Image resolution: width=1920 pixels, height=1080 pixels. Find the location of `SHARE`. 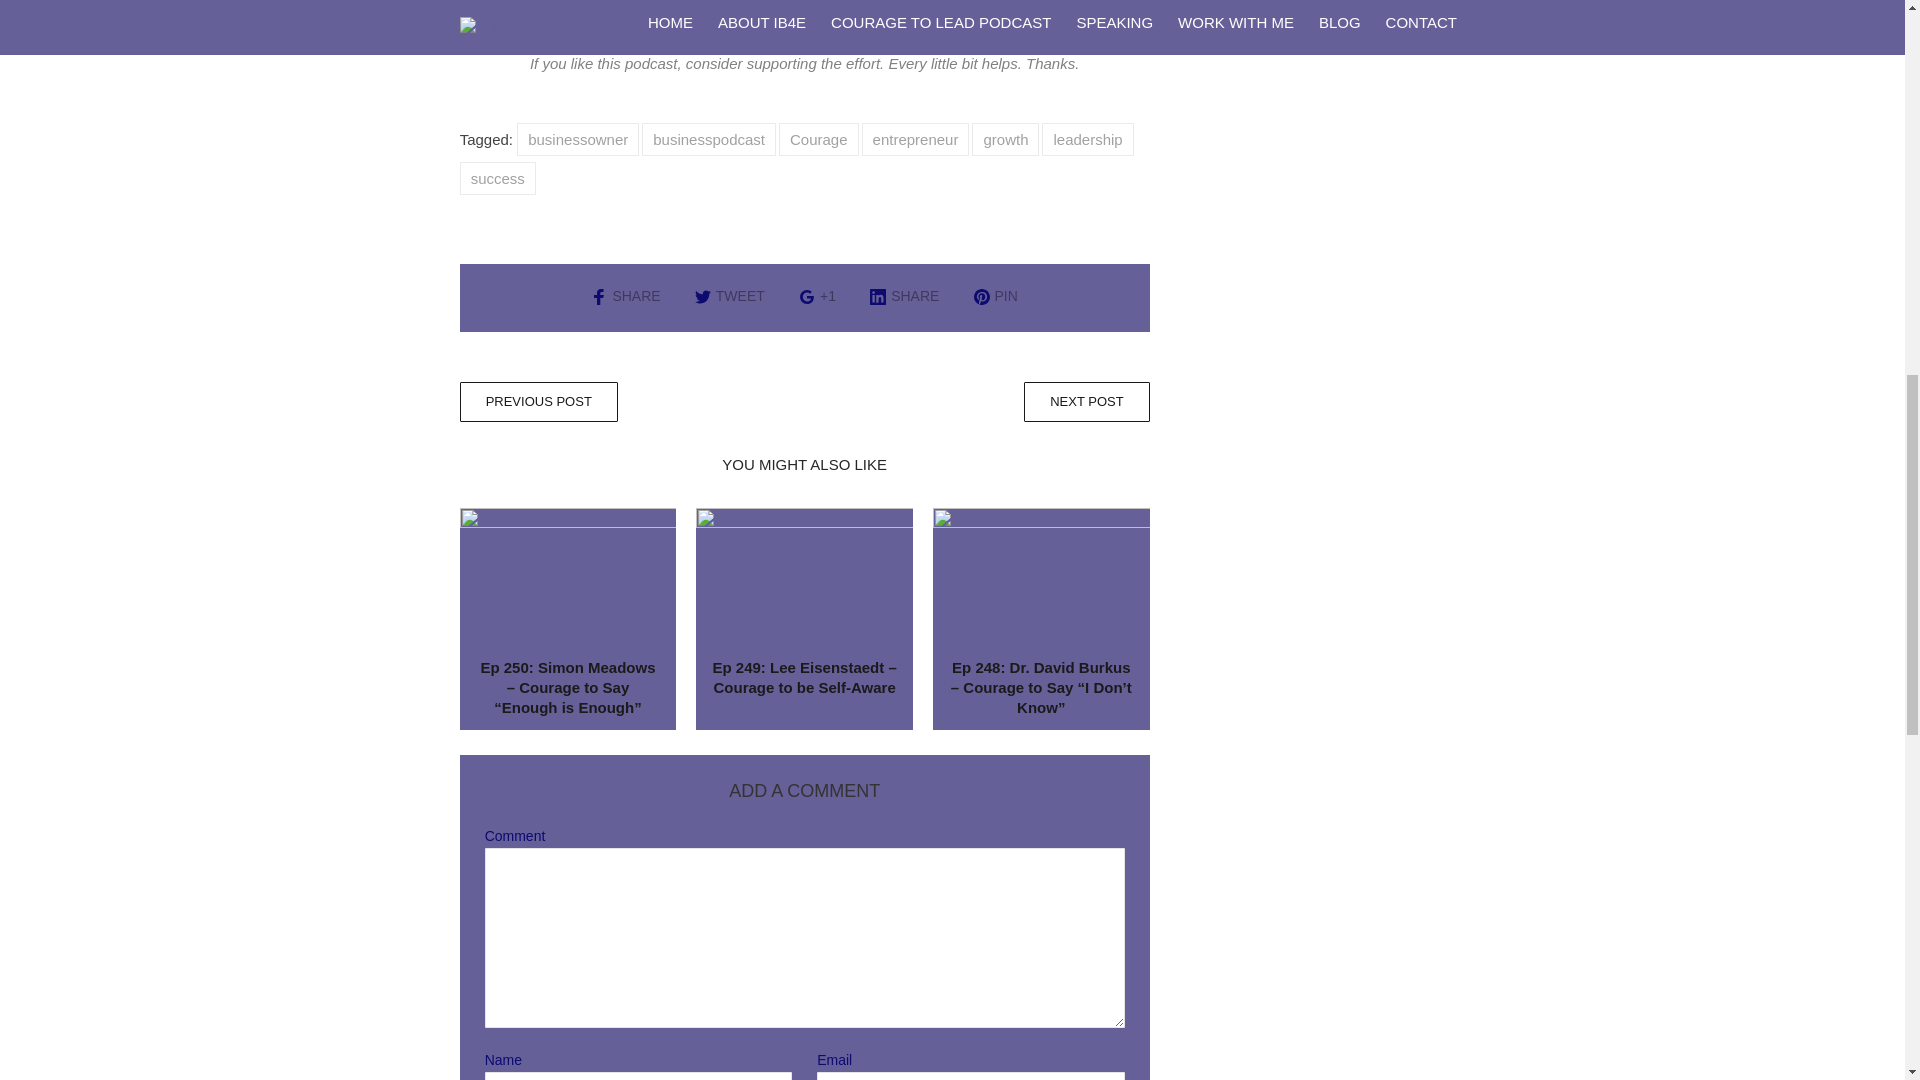

SHARE is located at coordinates (626, 296).